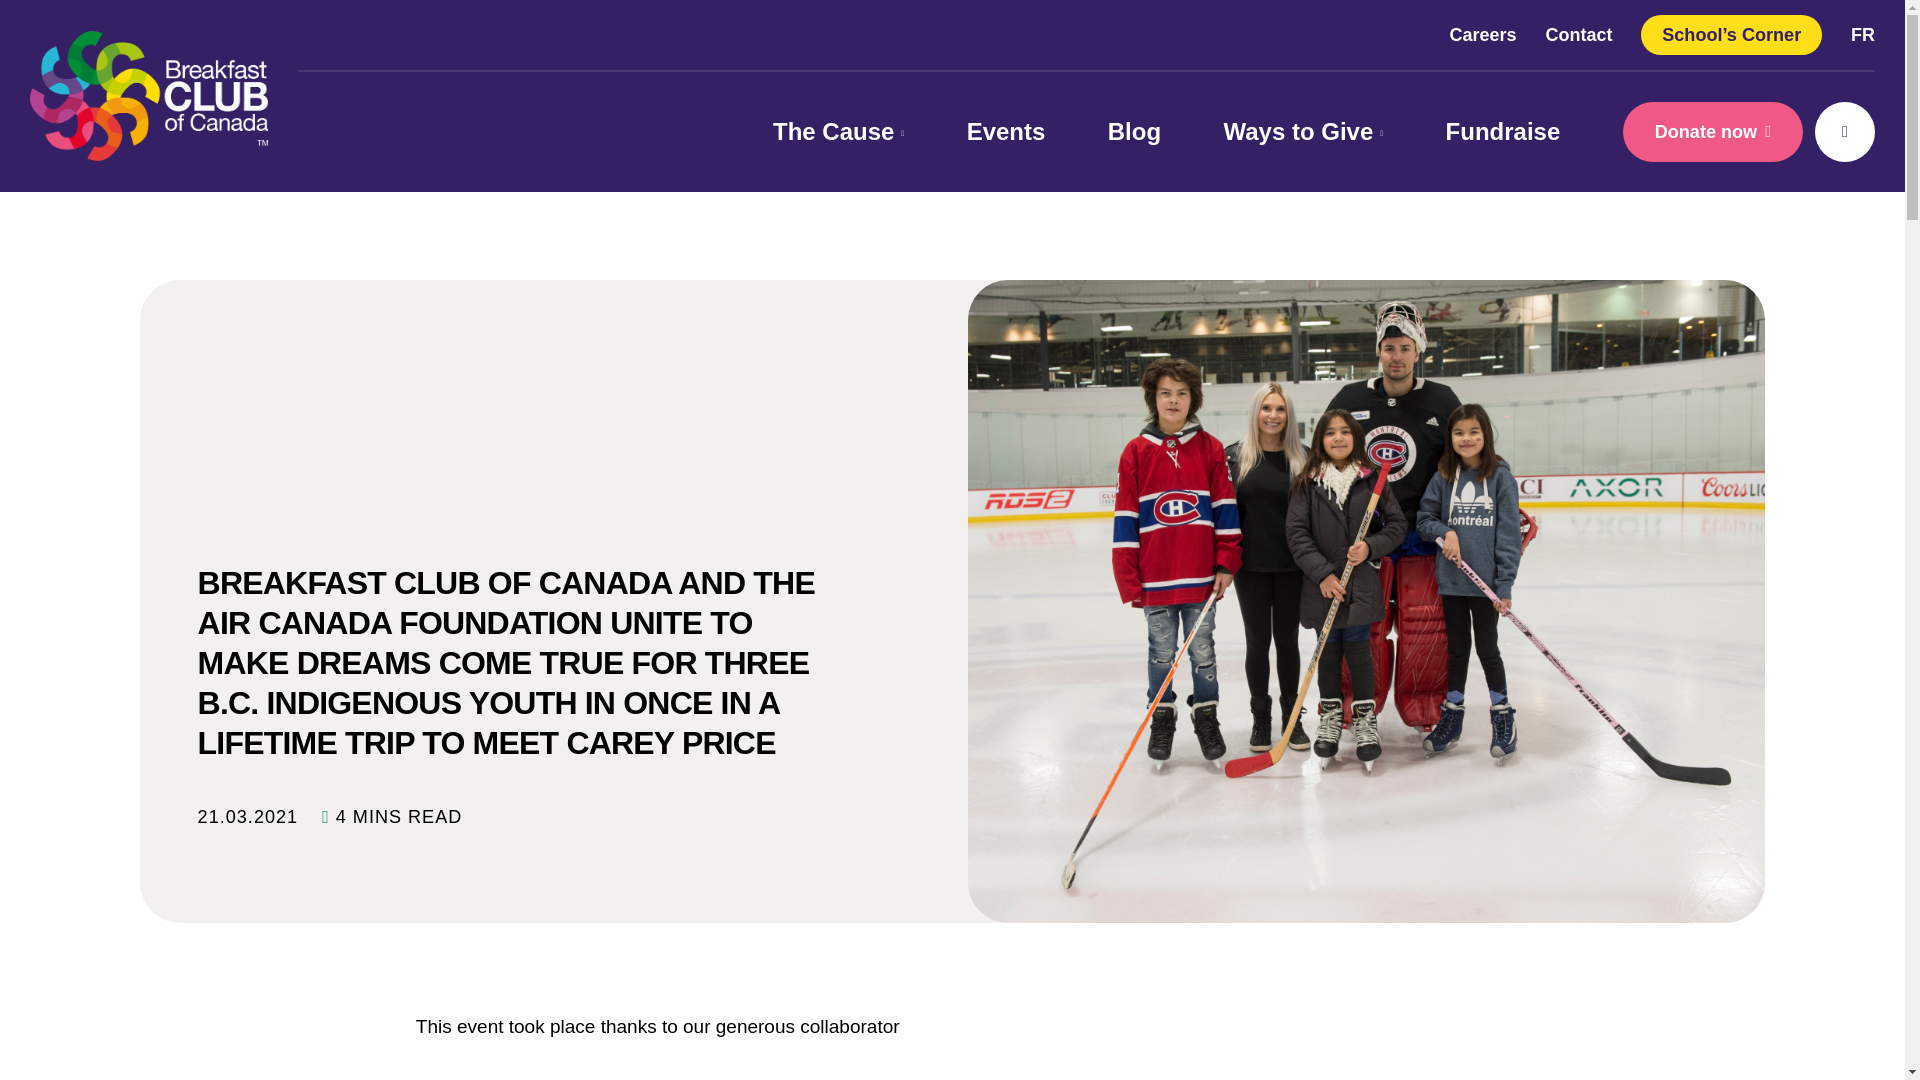 The height and width of the screenshot is (1080, 1920). I want to click on Back to home page, so click(149, 96).